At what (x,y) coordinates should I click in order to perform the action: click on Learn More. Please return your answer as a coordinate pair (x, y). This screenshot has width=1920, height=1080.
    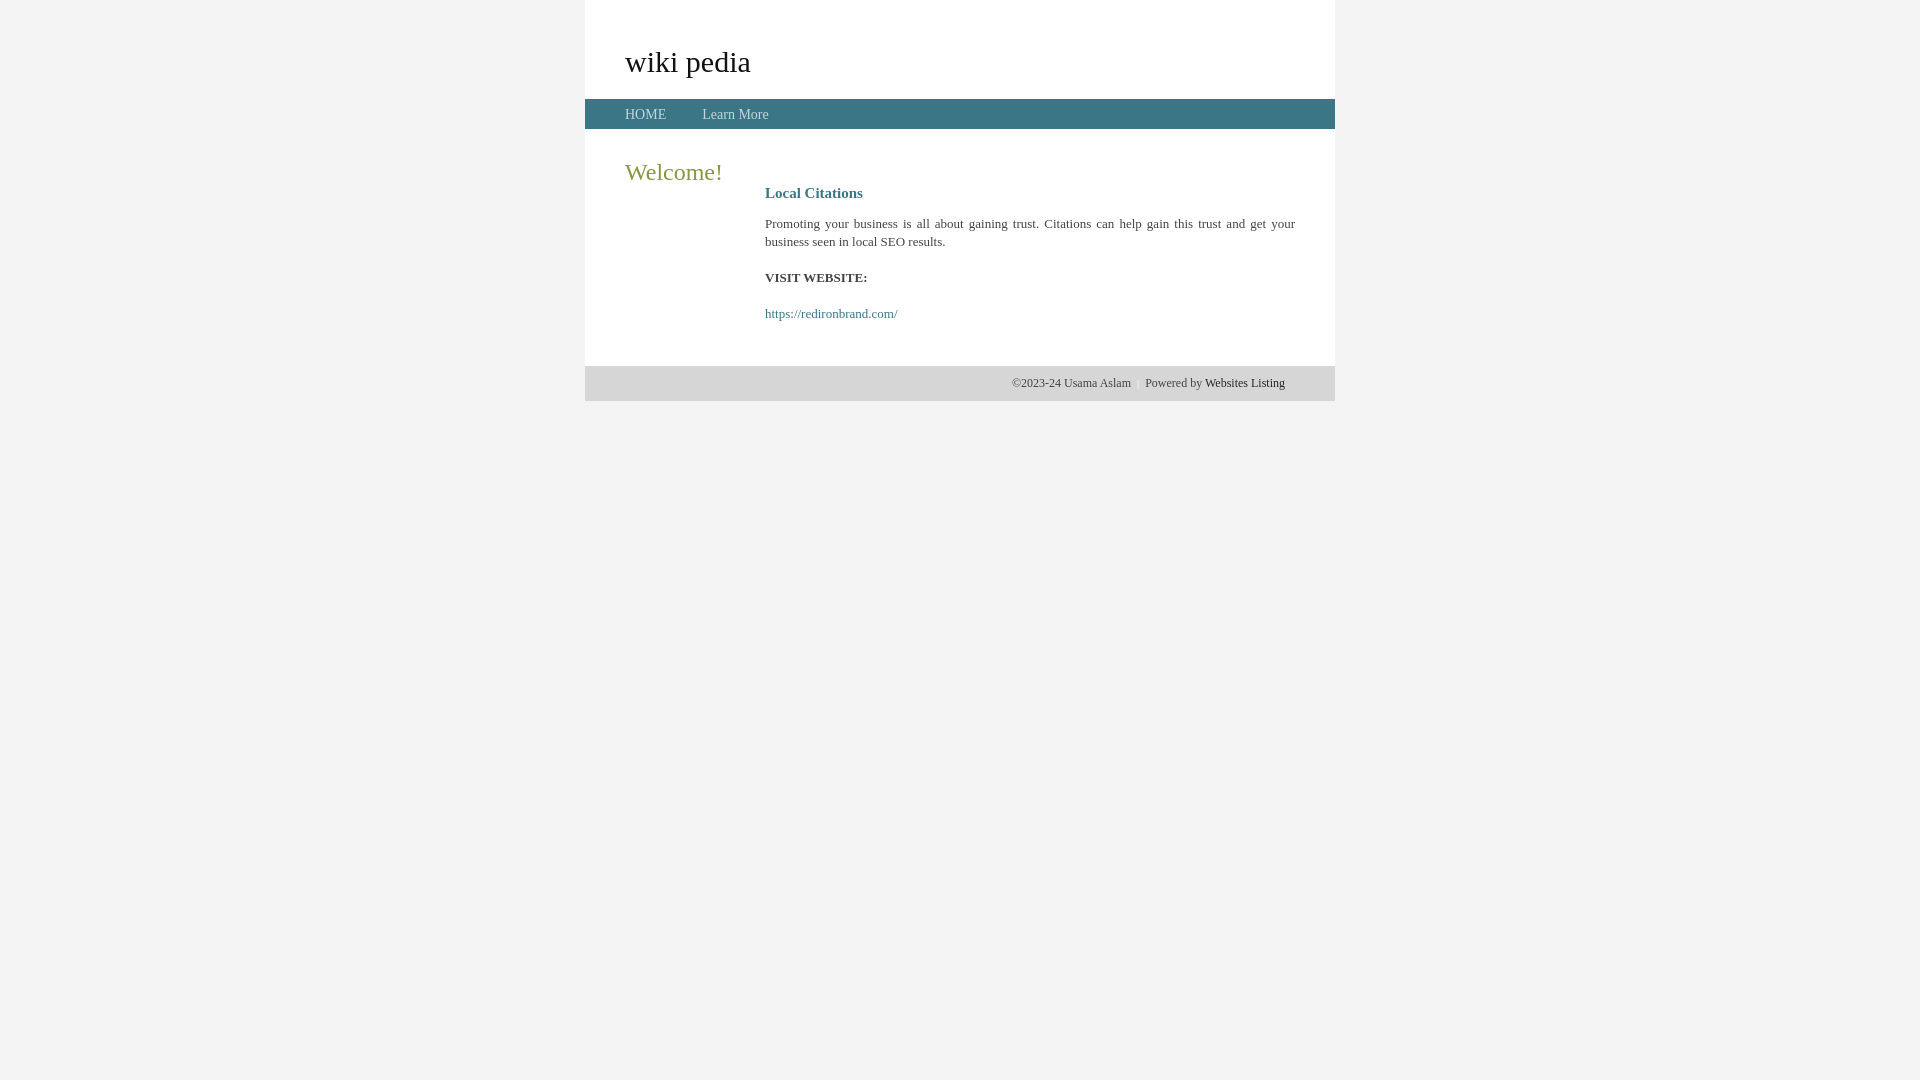
    Looking at the image, I should click on (735, 114).